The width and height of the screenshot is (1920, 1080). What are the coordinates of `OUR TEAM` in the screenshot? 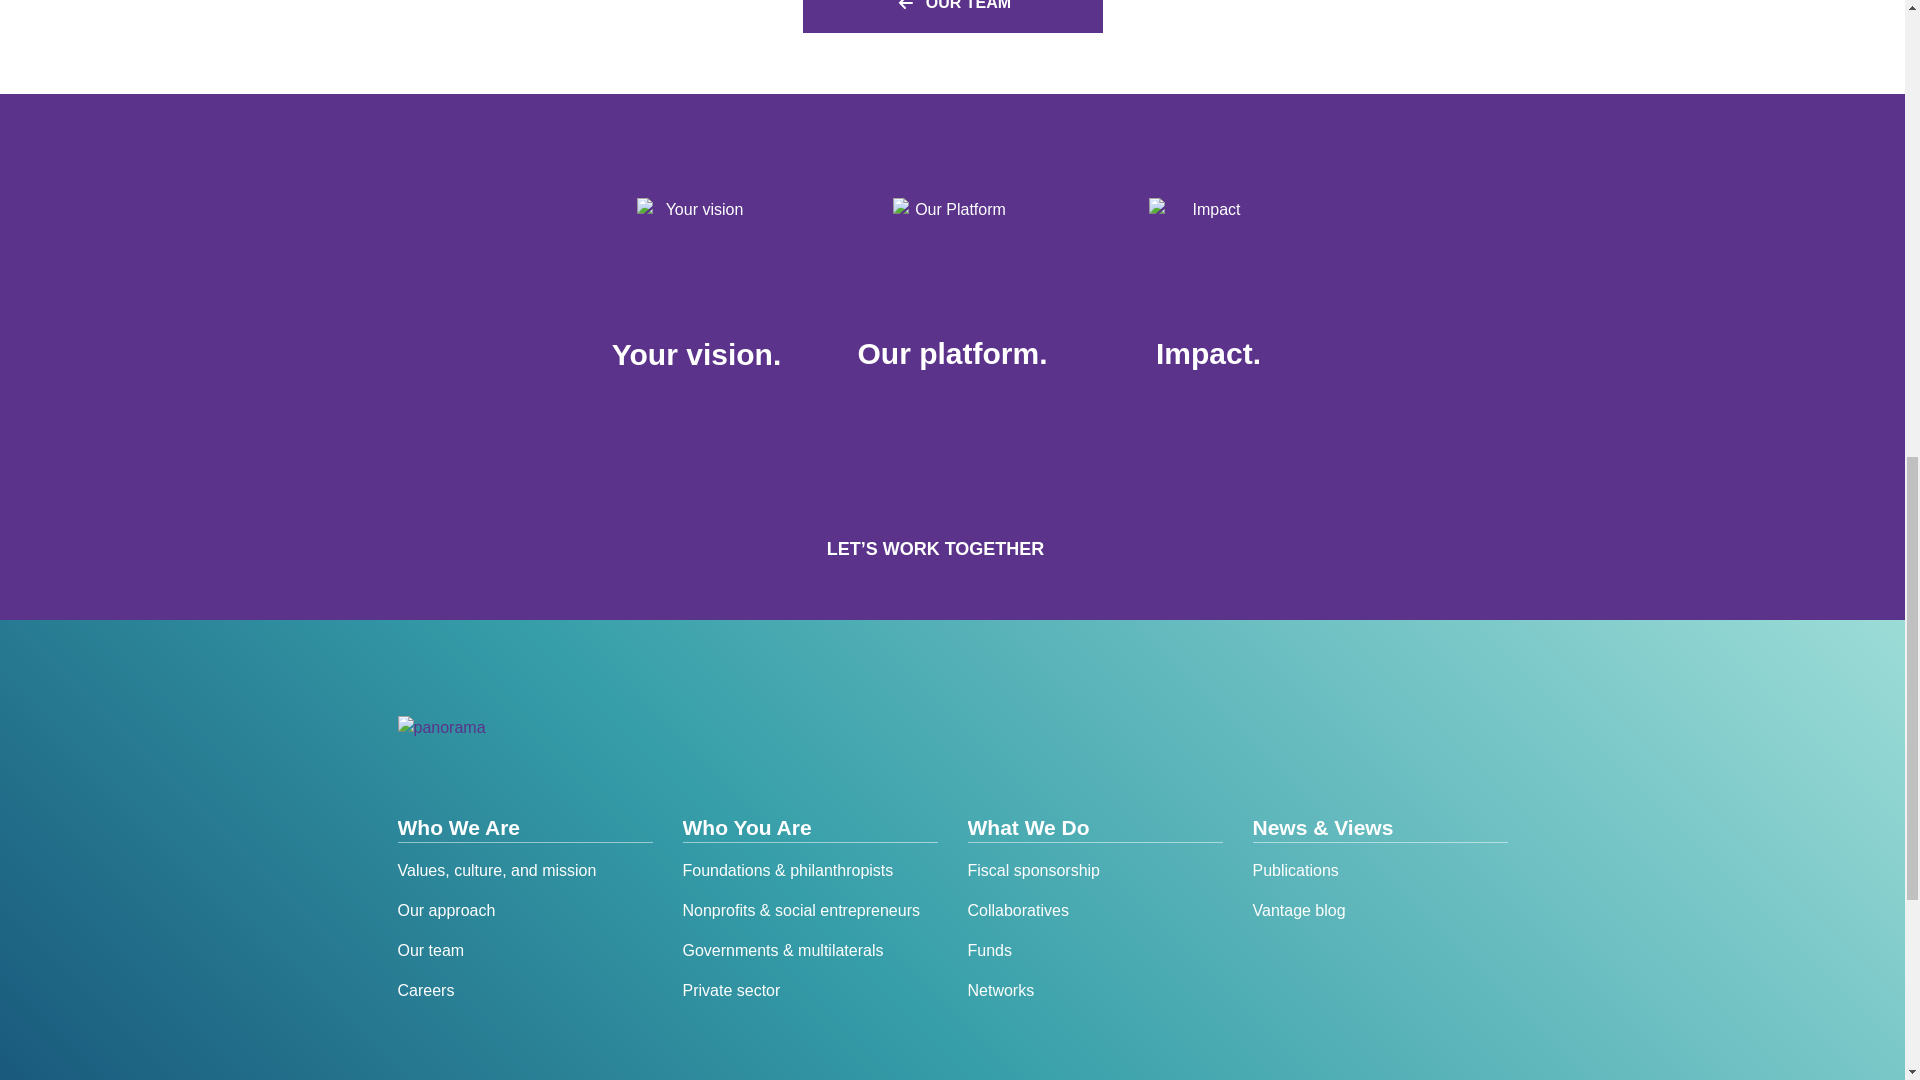 It's located at (952, 16).